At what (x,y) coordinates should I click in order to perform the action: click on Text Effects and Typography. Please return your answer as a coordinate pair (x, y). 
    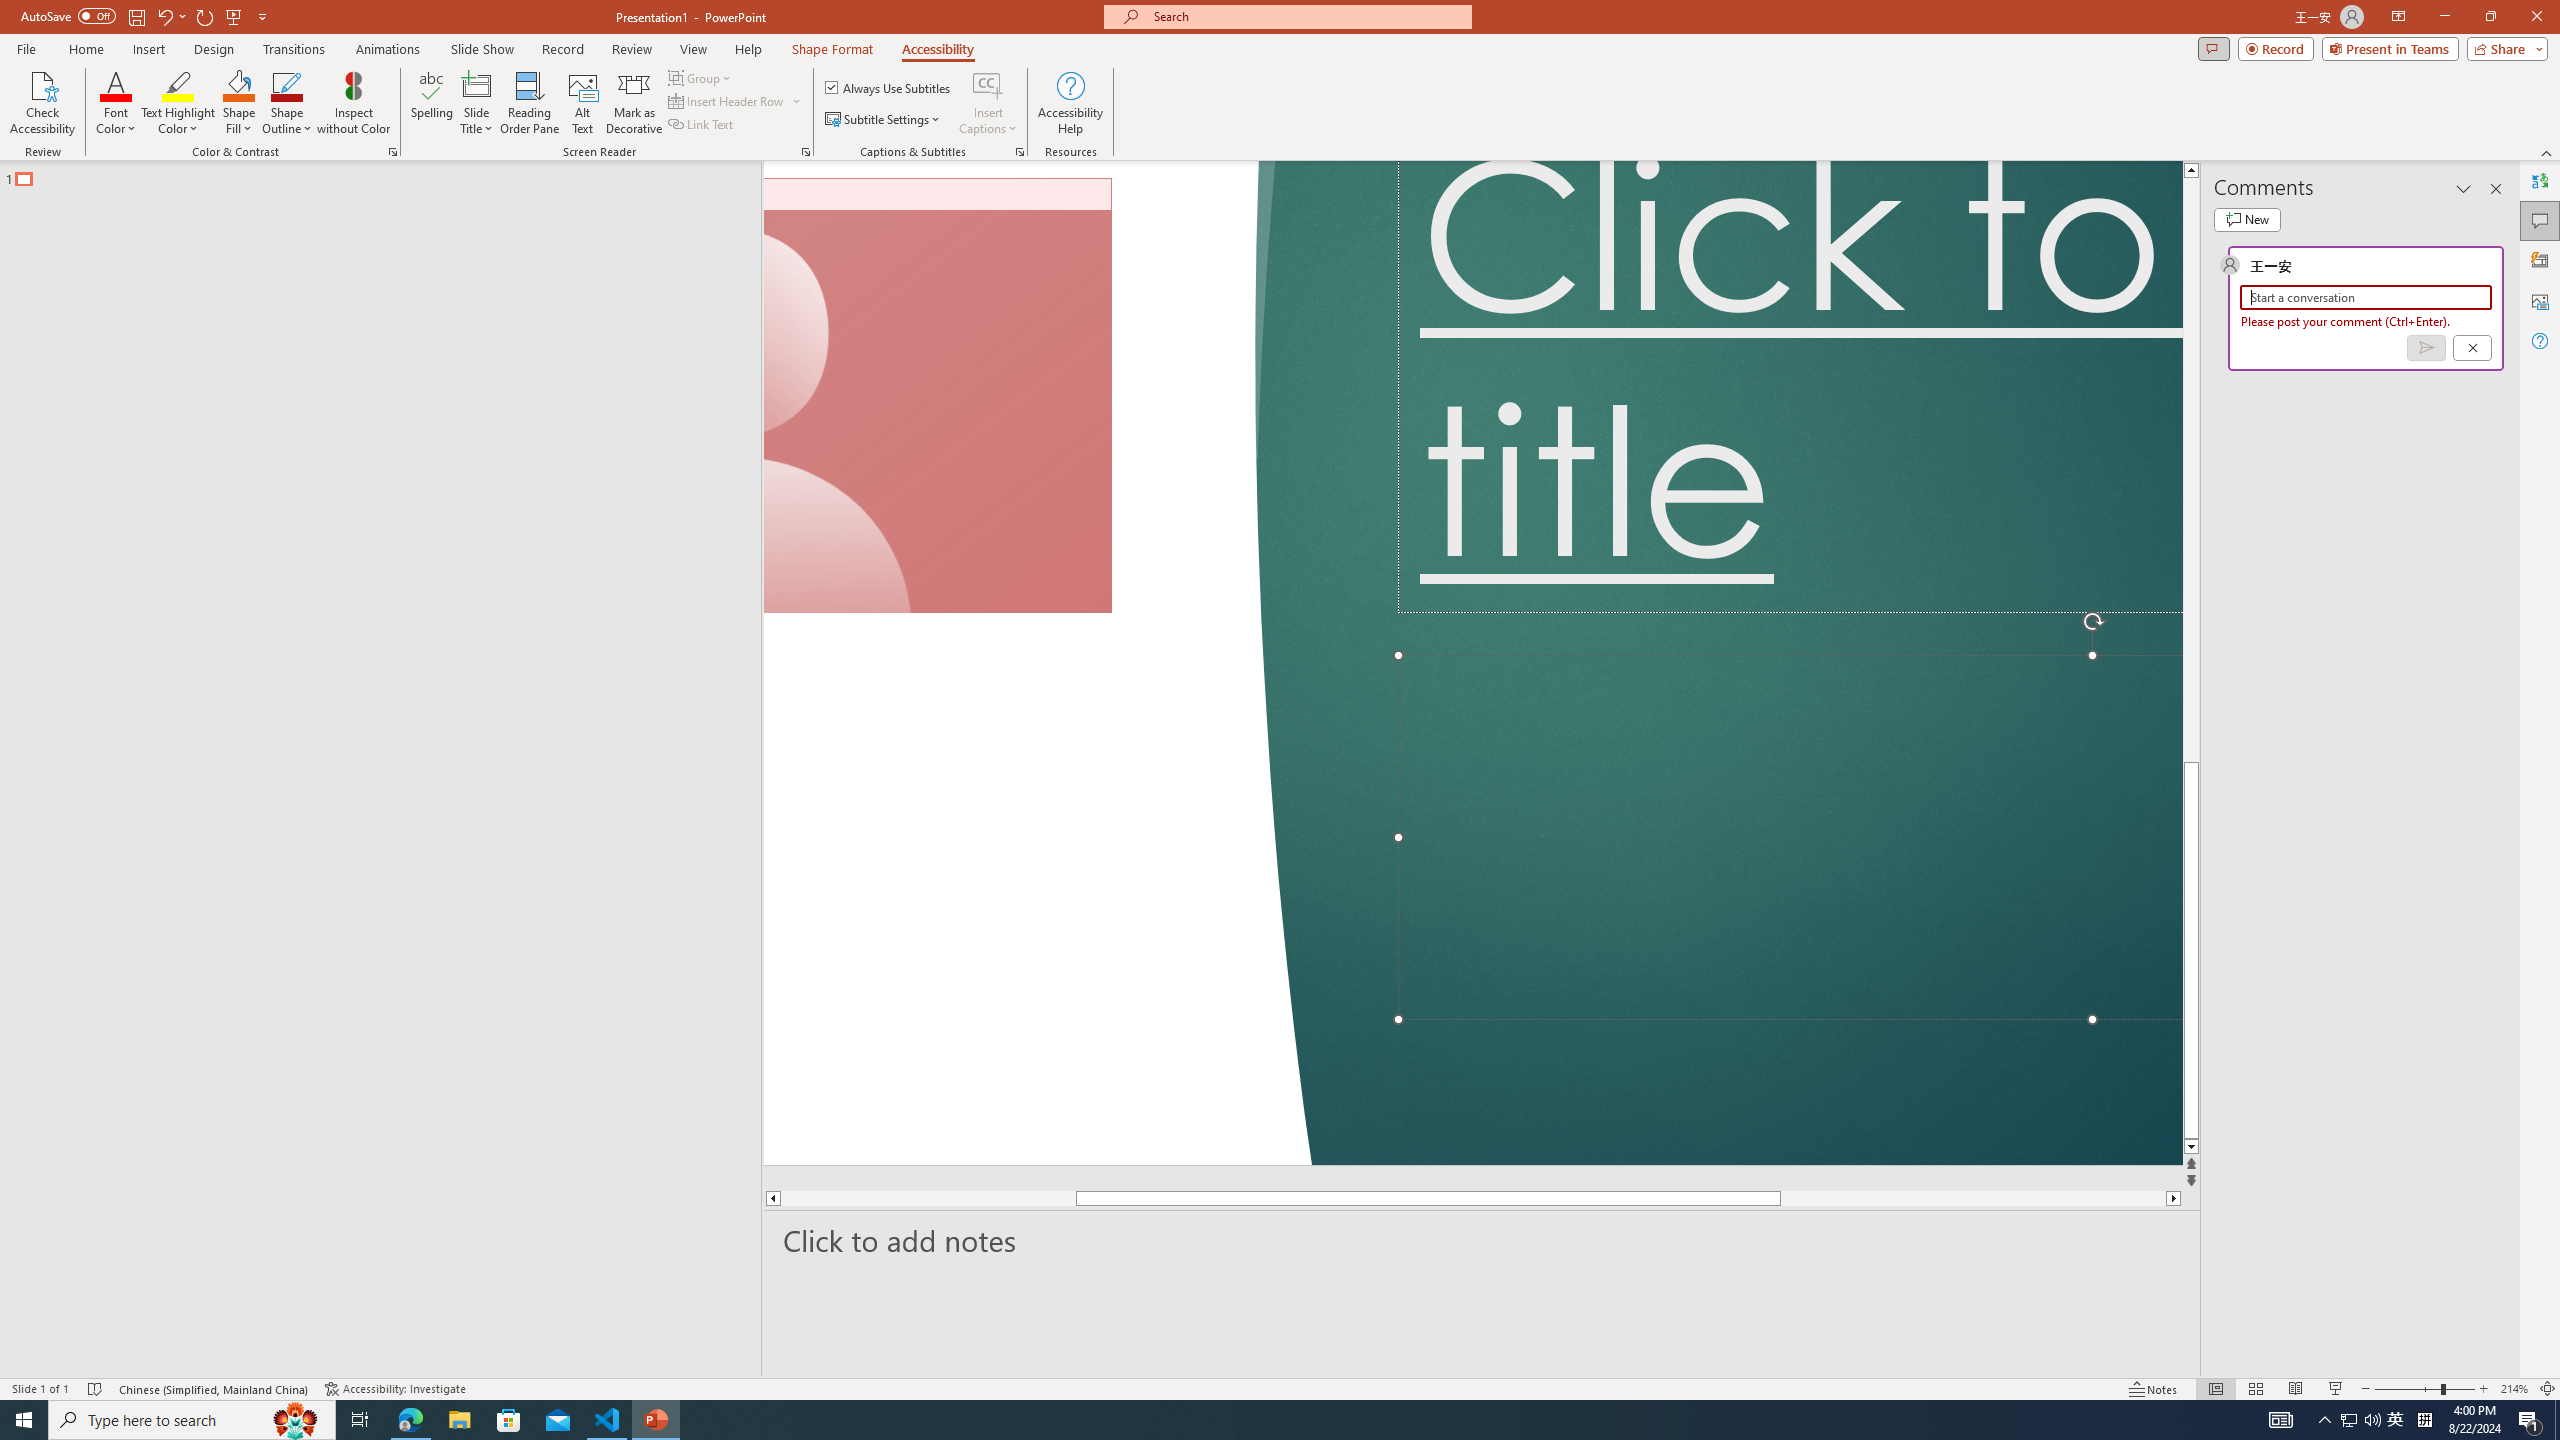
    Looking at the image, I should click on (445, 180).